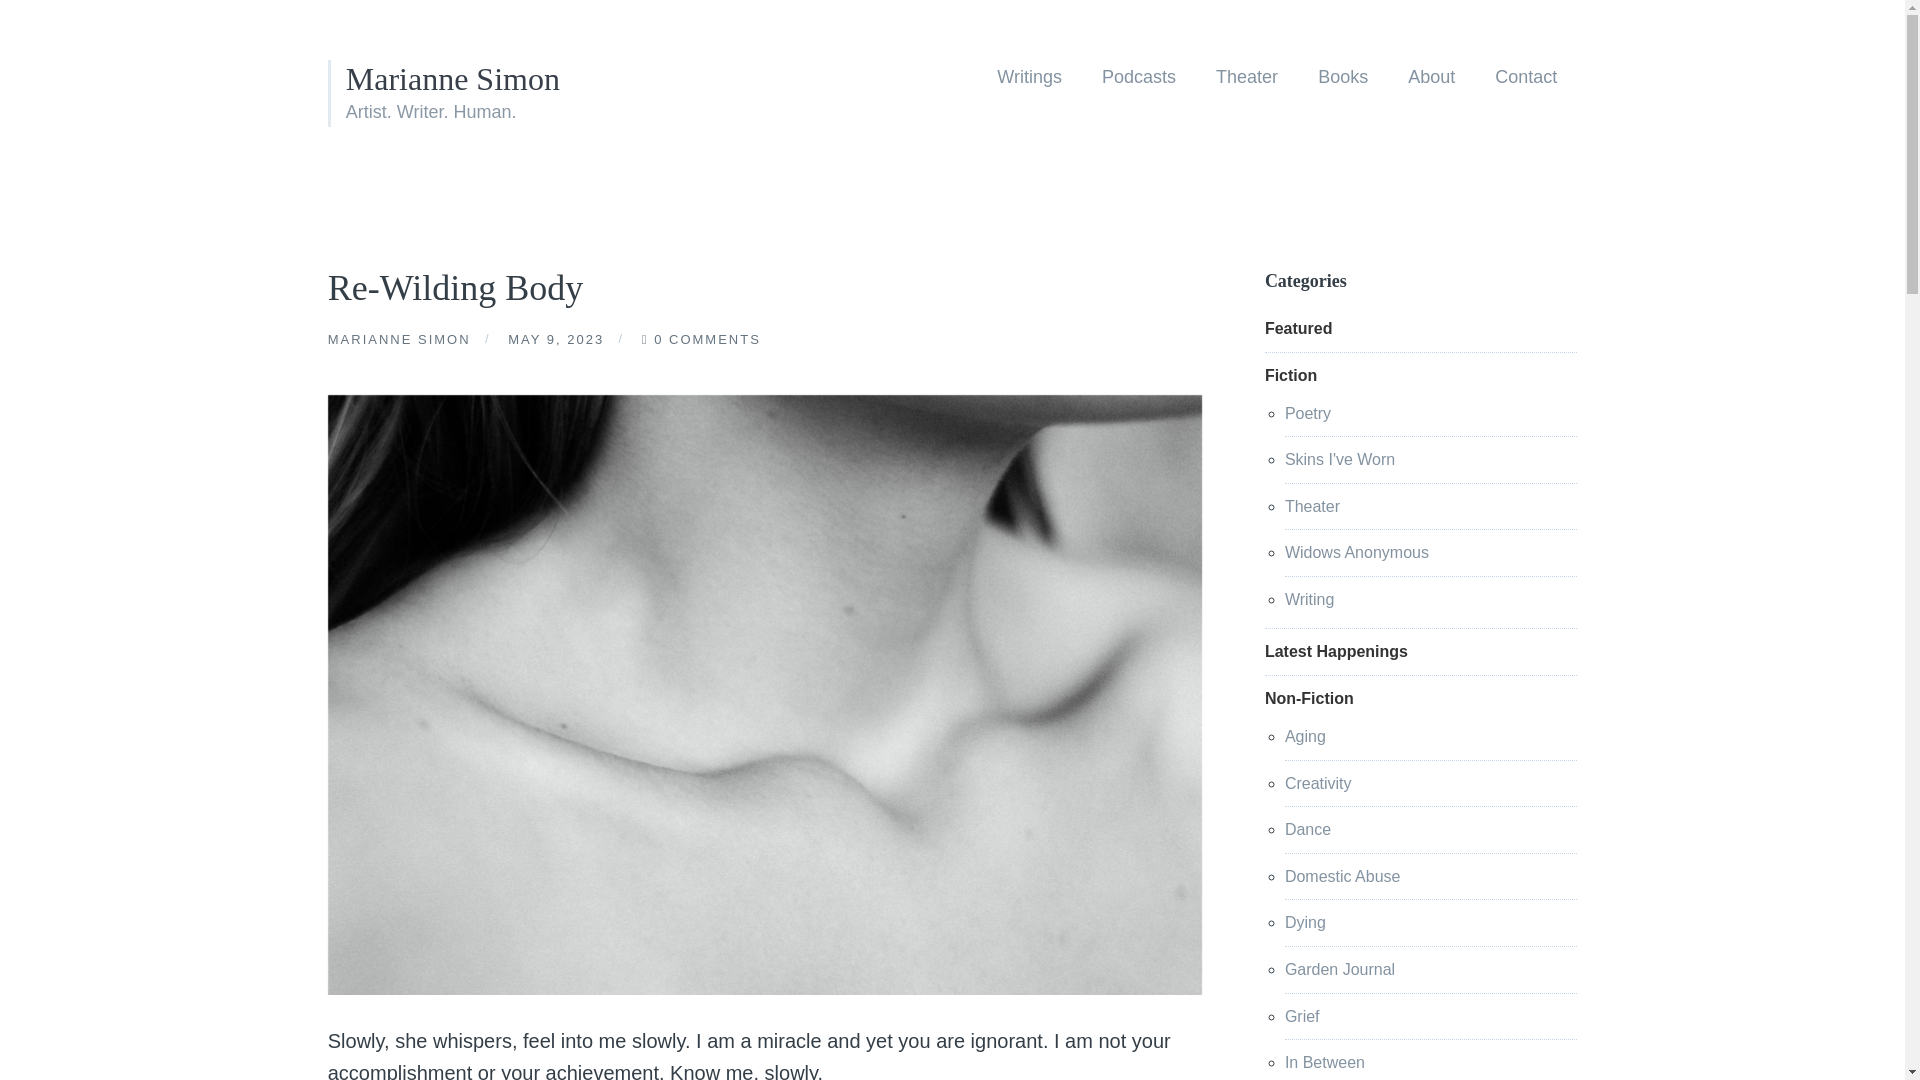 This screenshot has height=1080, width=1920. Describe the element at coordinates (1340, 970) in the screenshot. I see `Garden Journal` at that location.